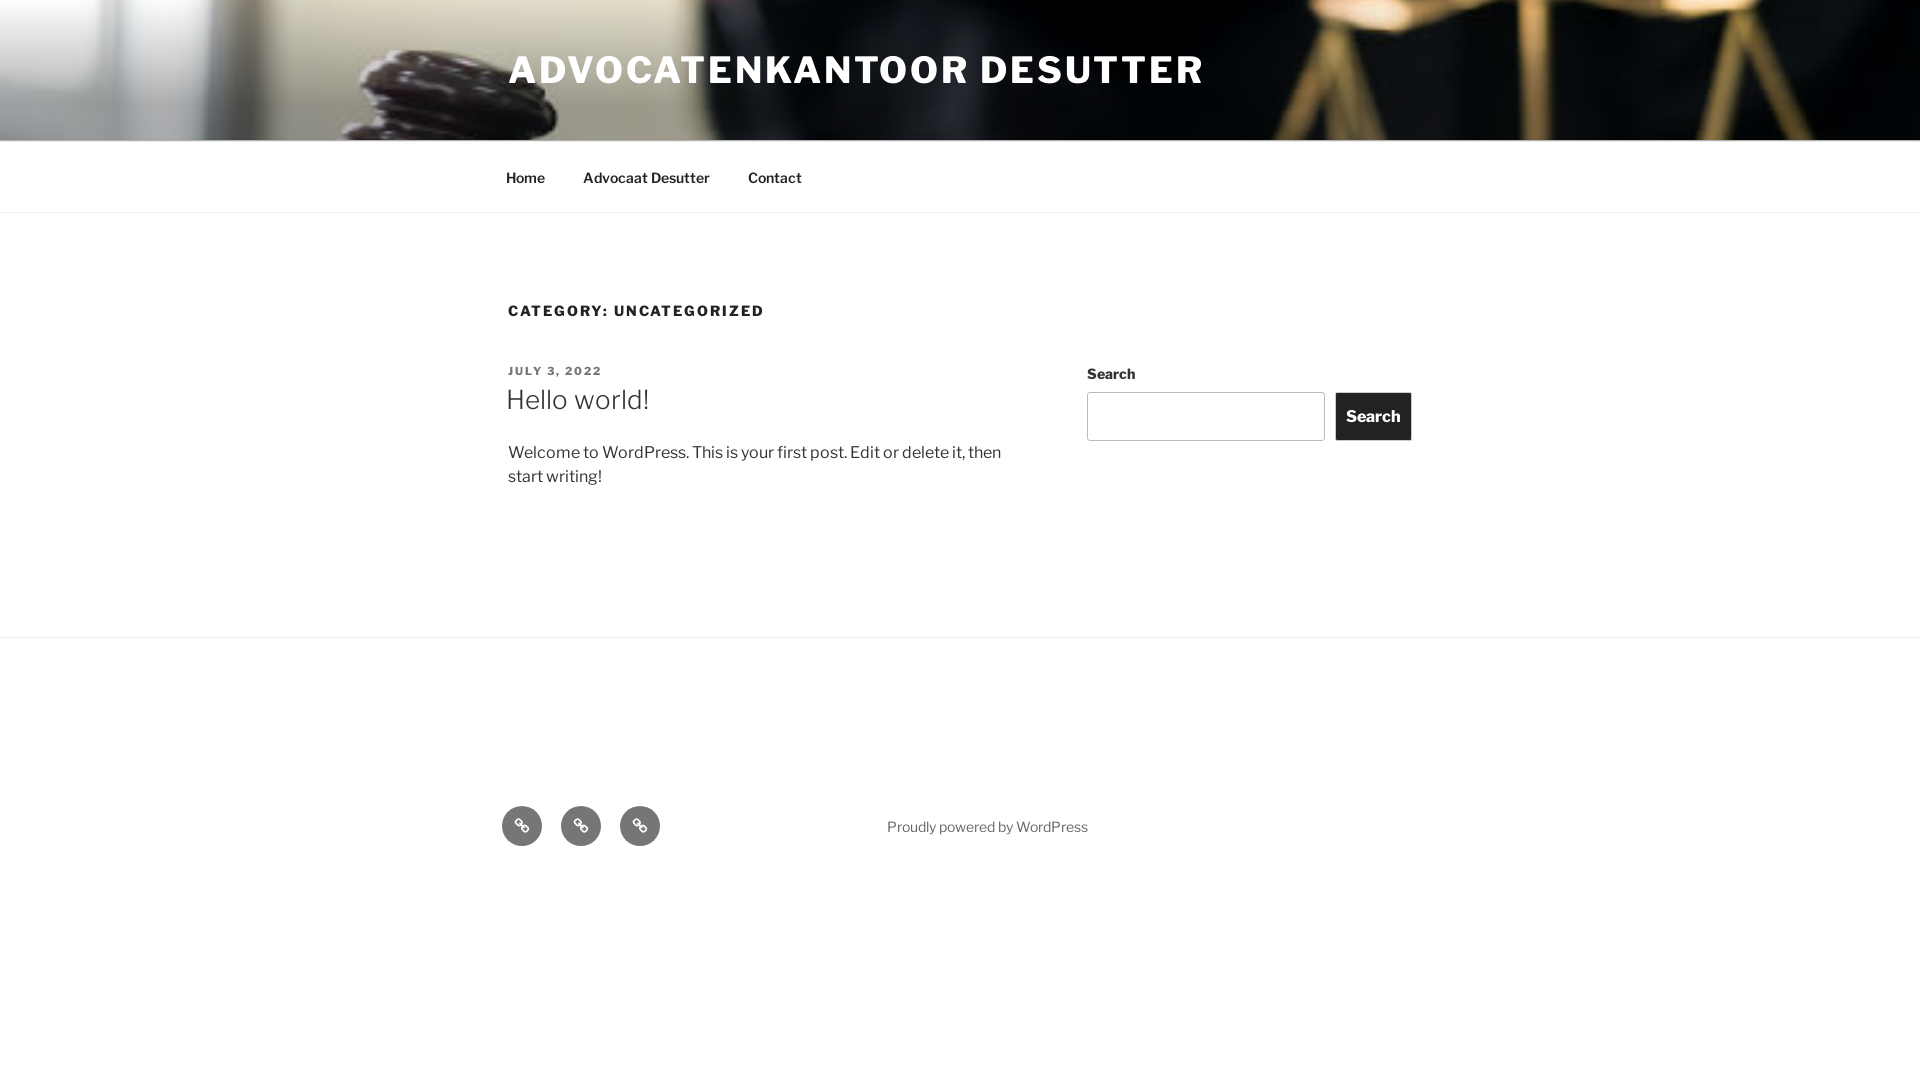 Image resolution: width=1920 pixels, height=1080 pixels. What do you see at coordinates (581, 826) in the screenshot?
I see `Advocaat Desutter` at bounding box center [581, 826].